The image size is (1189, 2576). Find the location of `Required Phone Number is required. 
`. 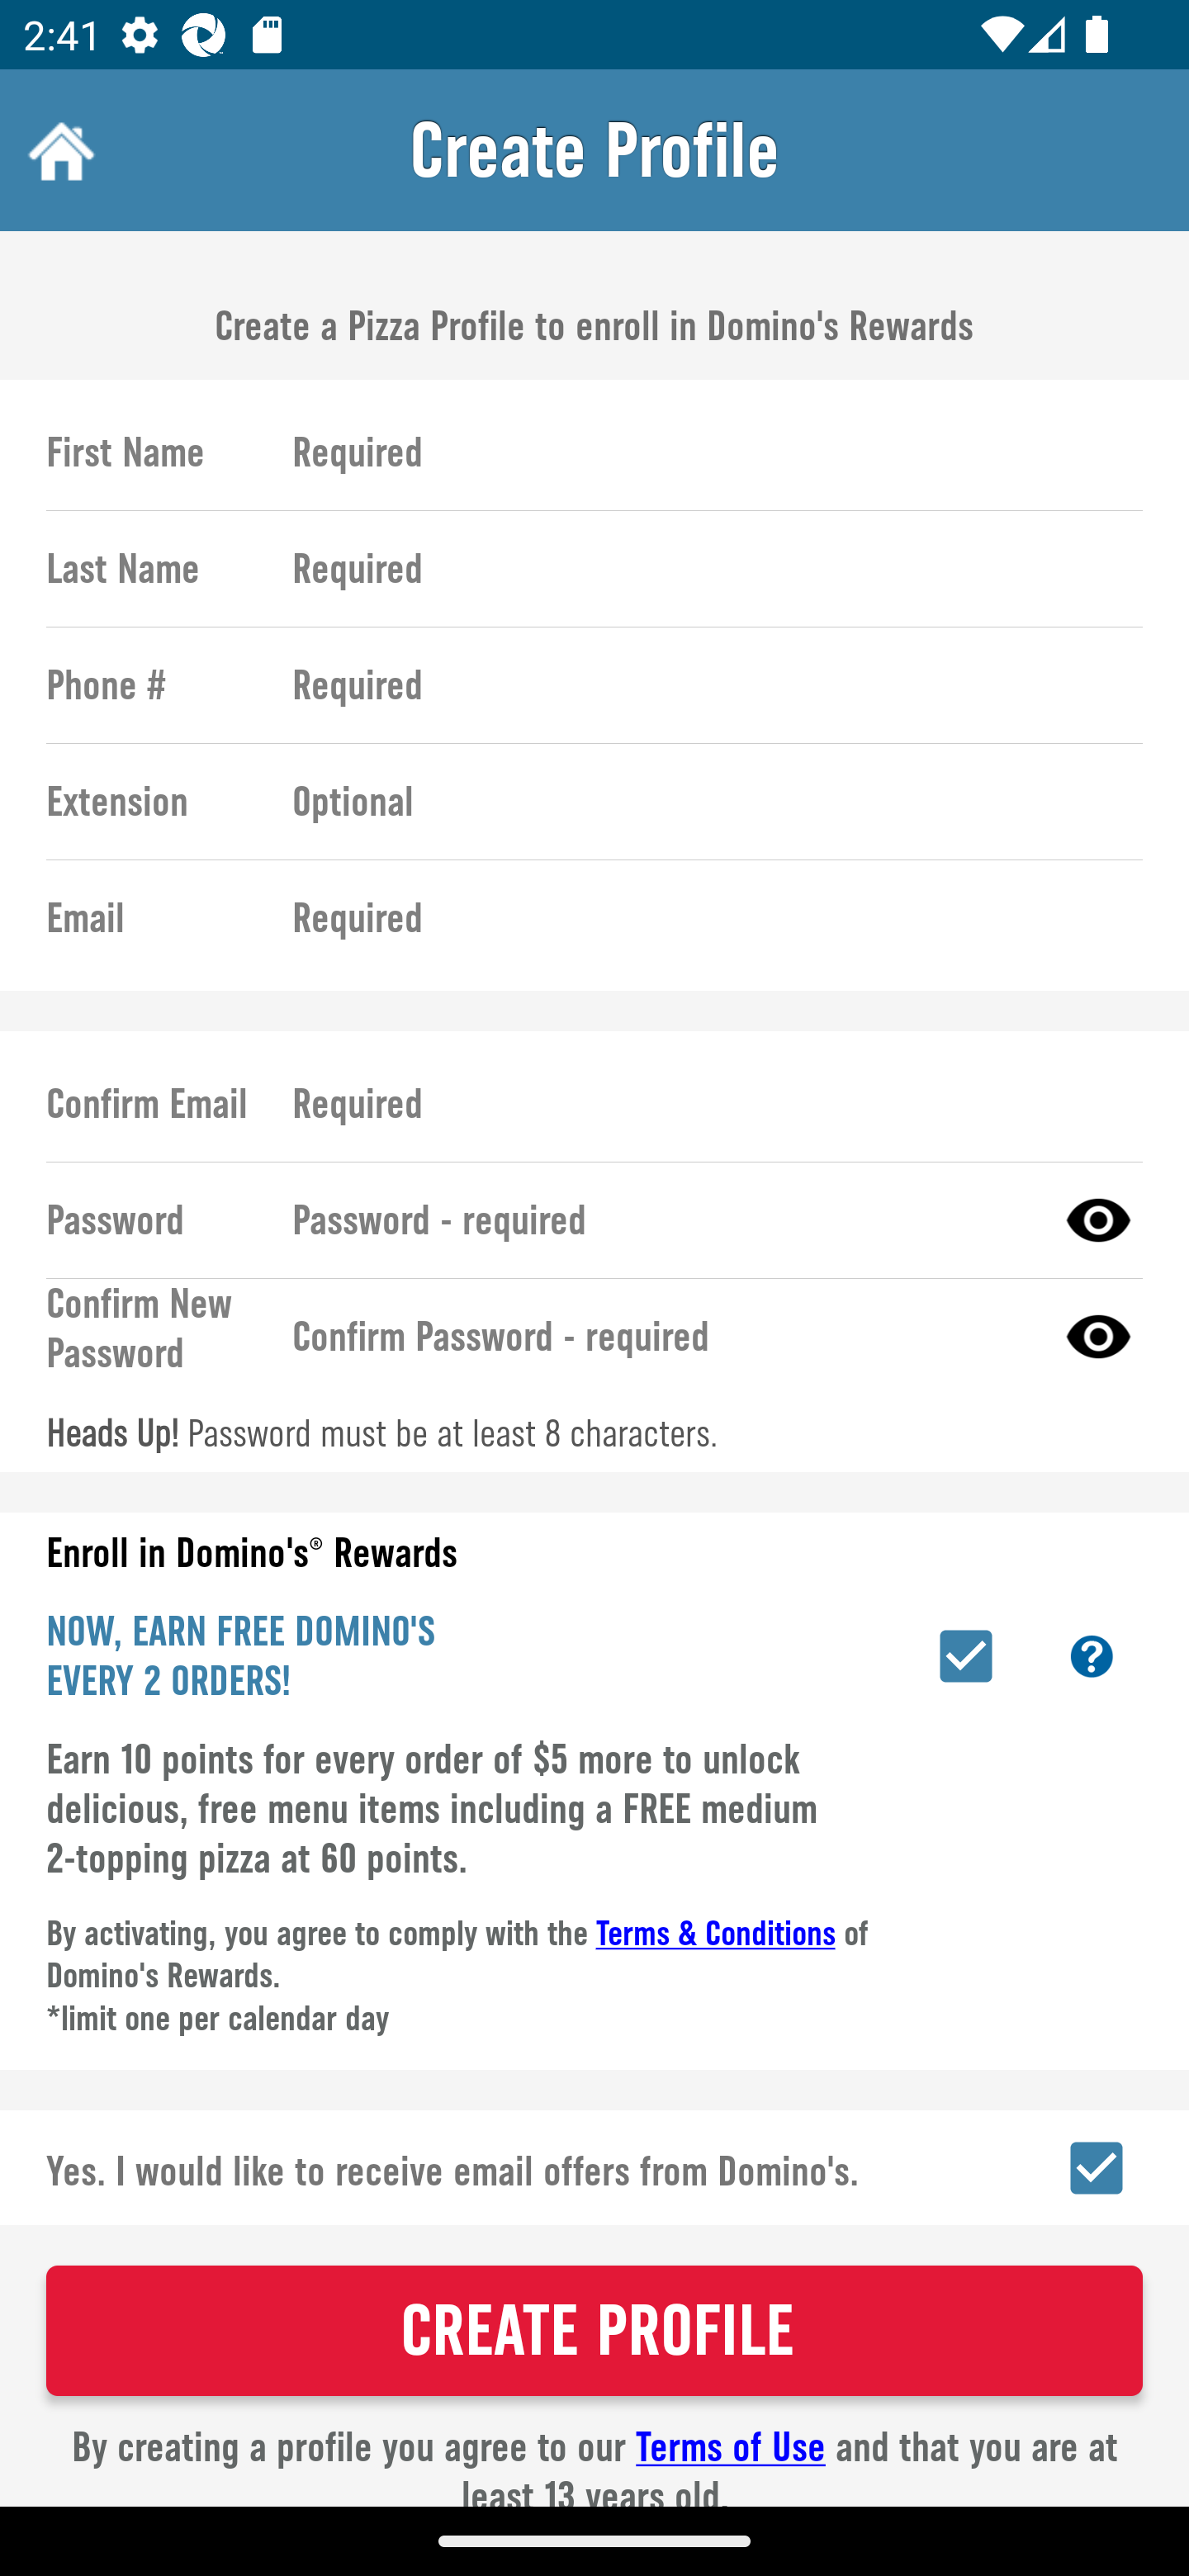

Required Phone Number is required. 
 is located at coordinates (703, 685).